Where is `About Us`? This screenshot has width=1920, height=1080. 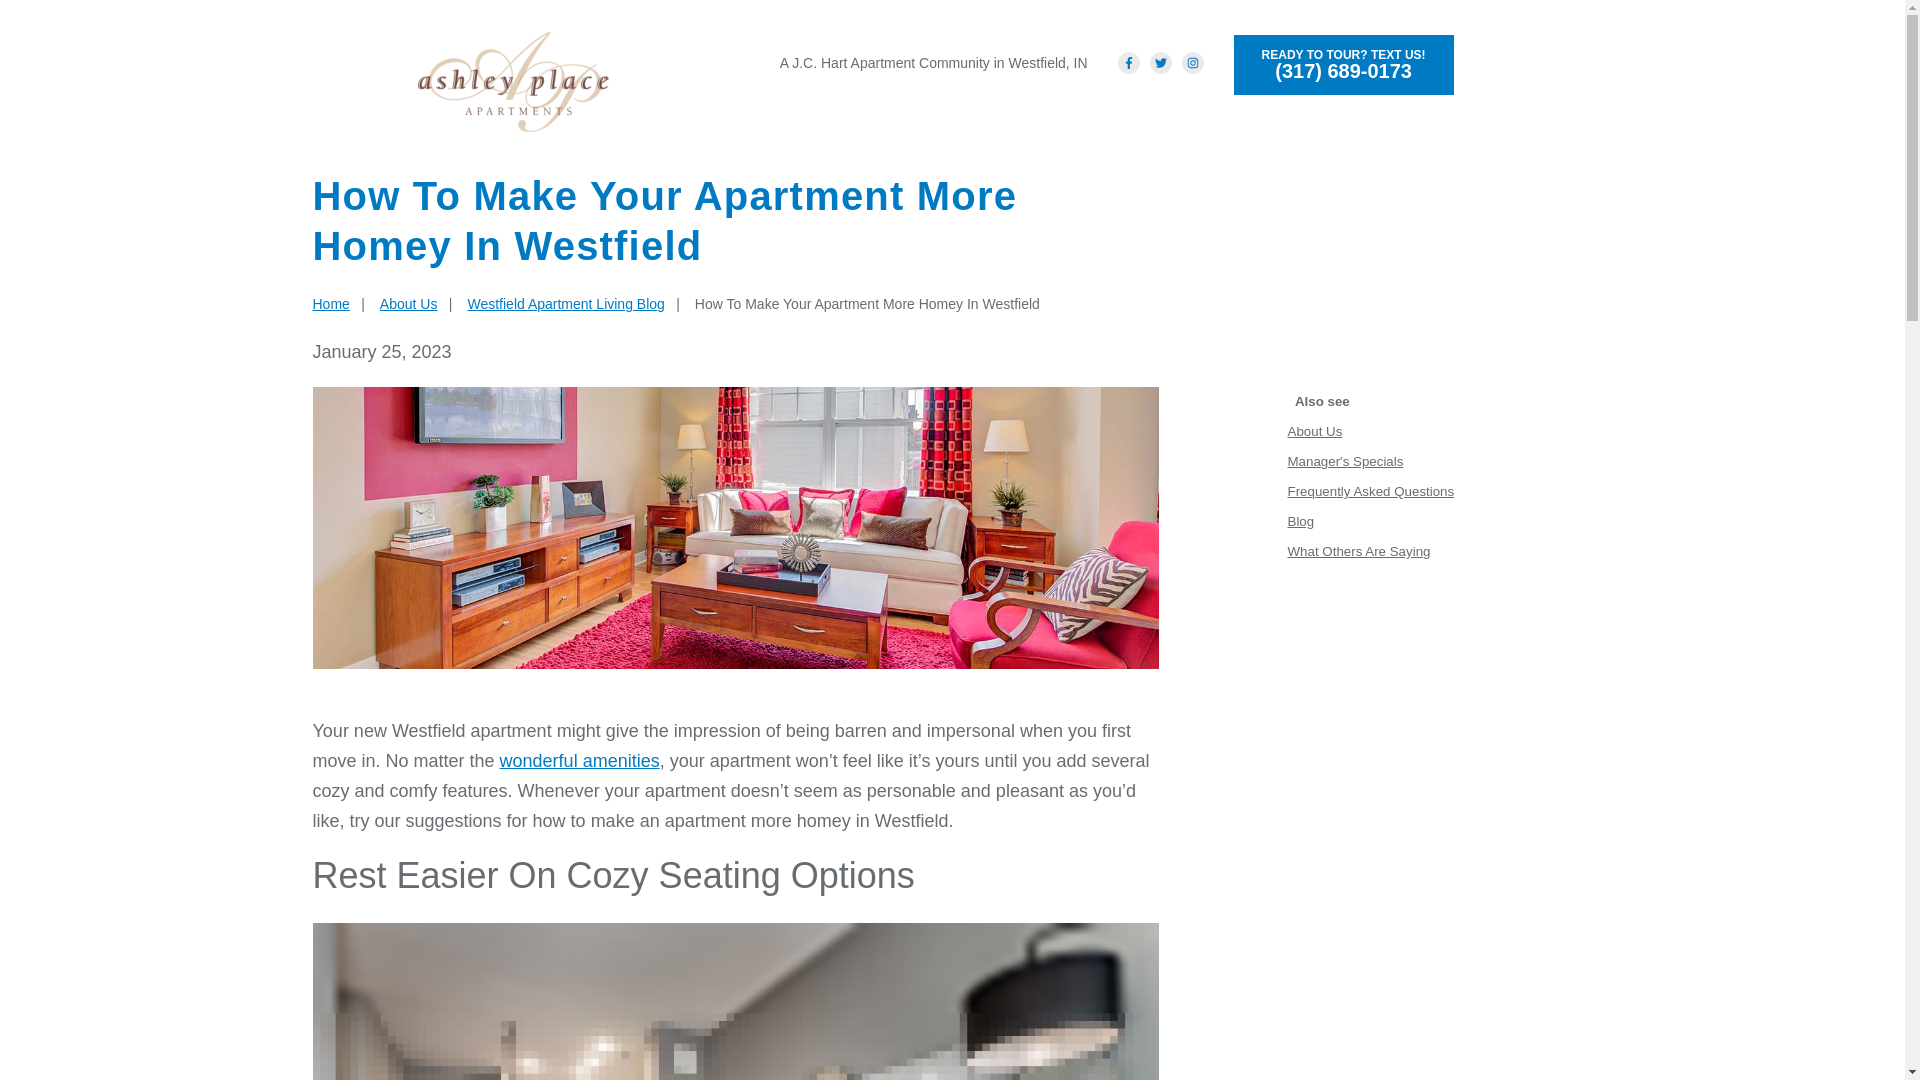
About Us is located at coordinates (1315, 431).